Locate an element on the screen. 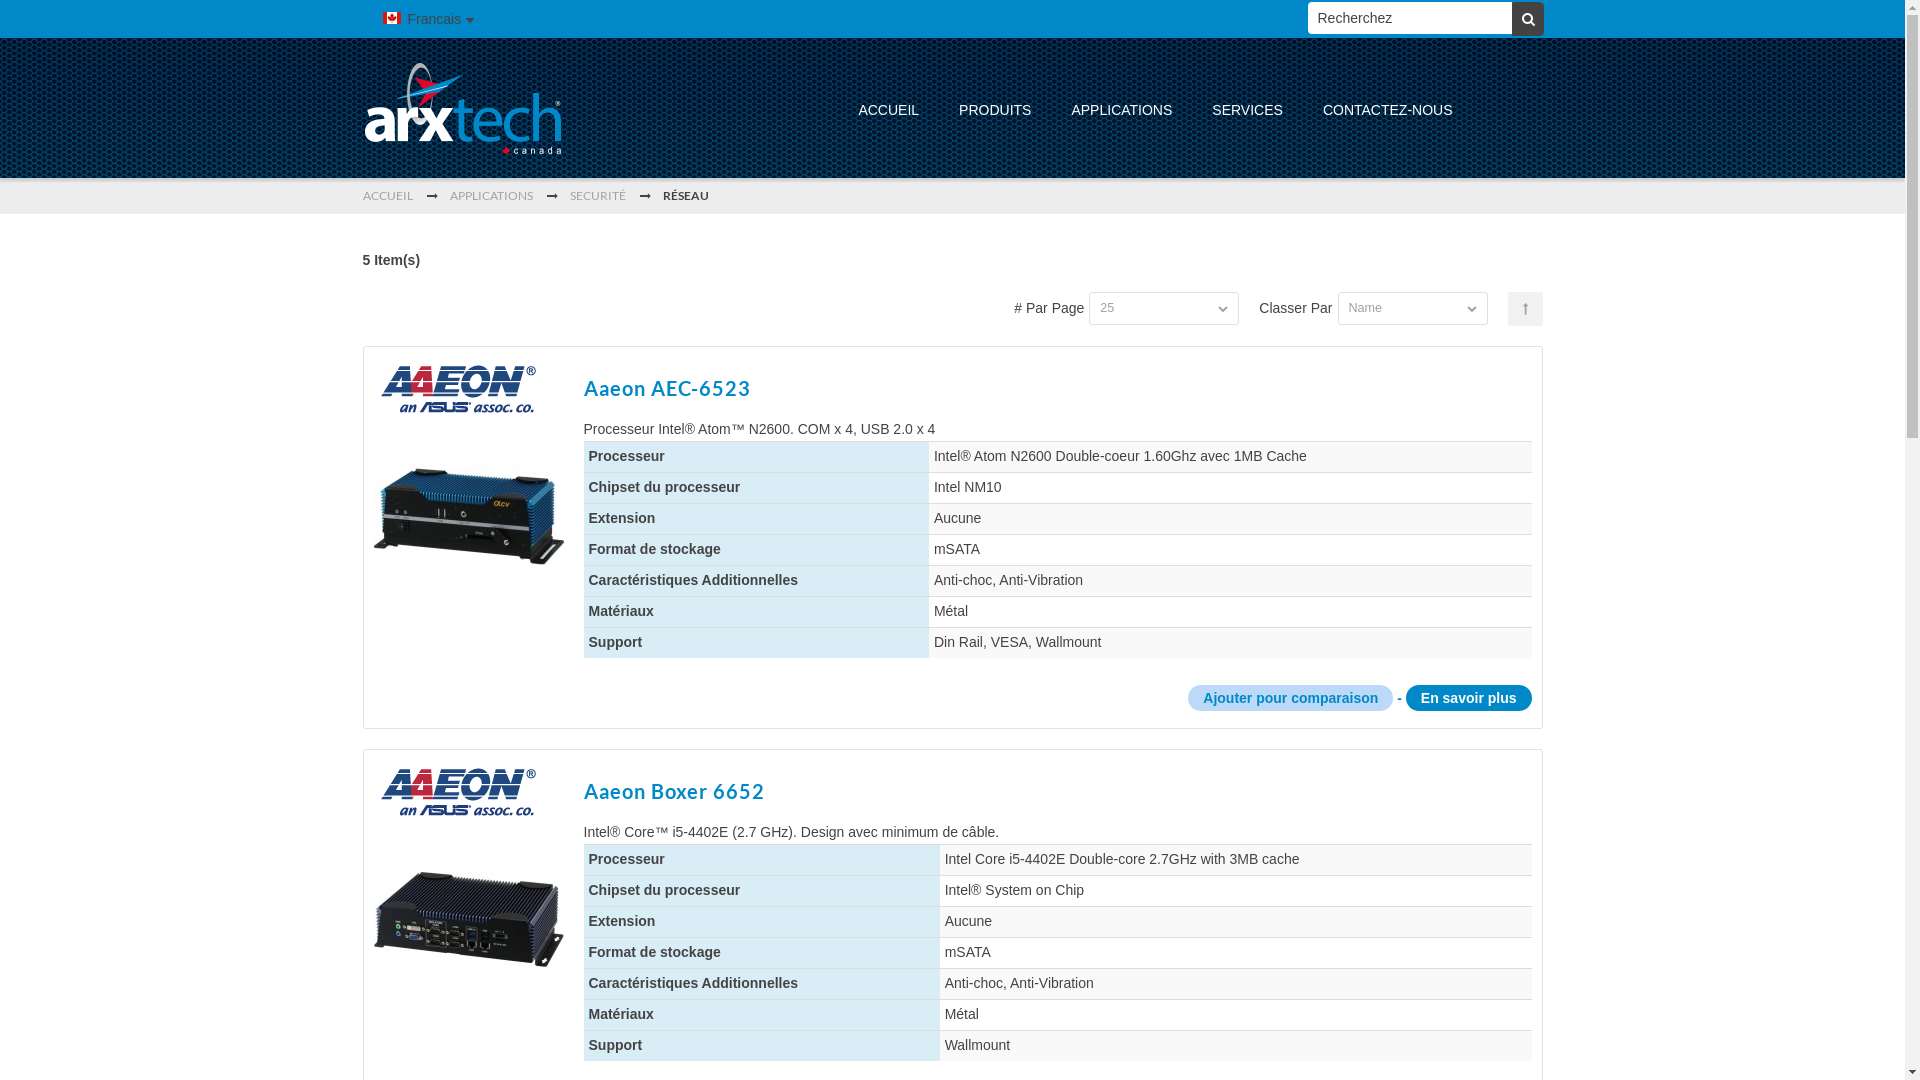  Boxer 6652 is located at coordinates (469, 887).